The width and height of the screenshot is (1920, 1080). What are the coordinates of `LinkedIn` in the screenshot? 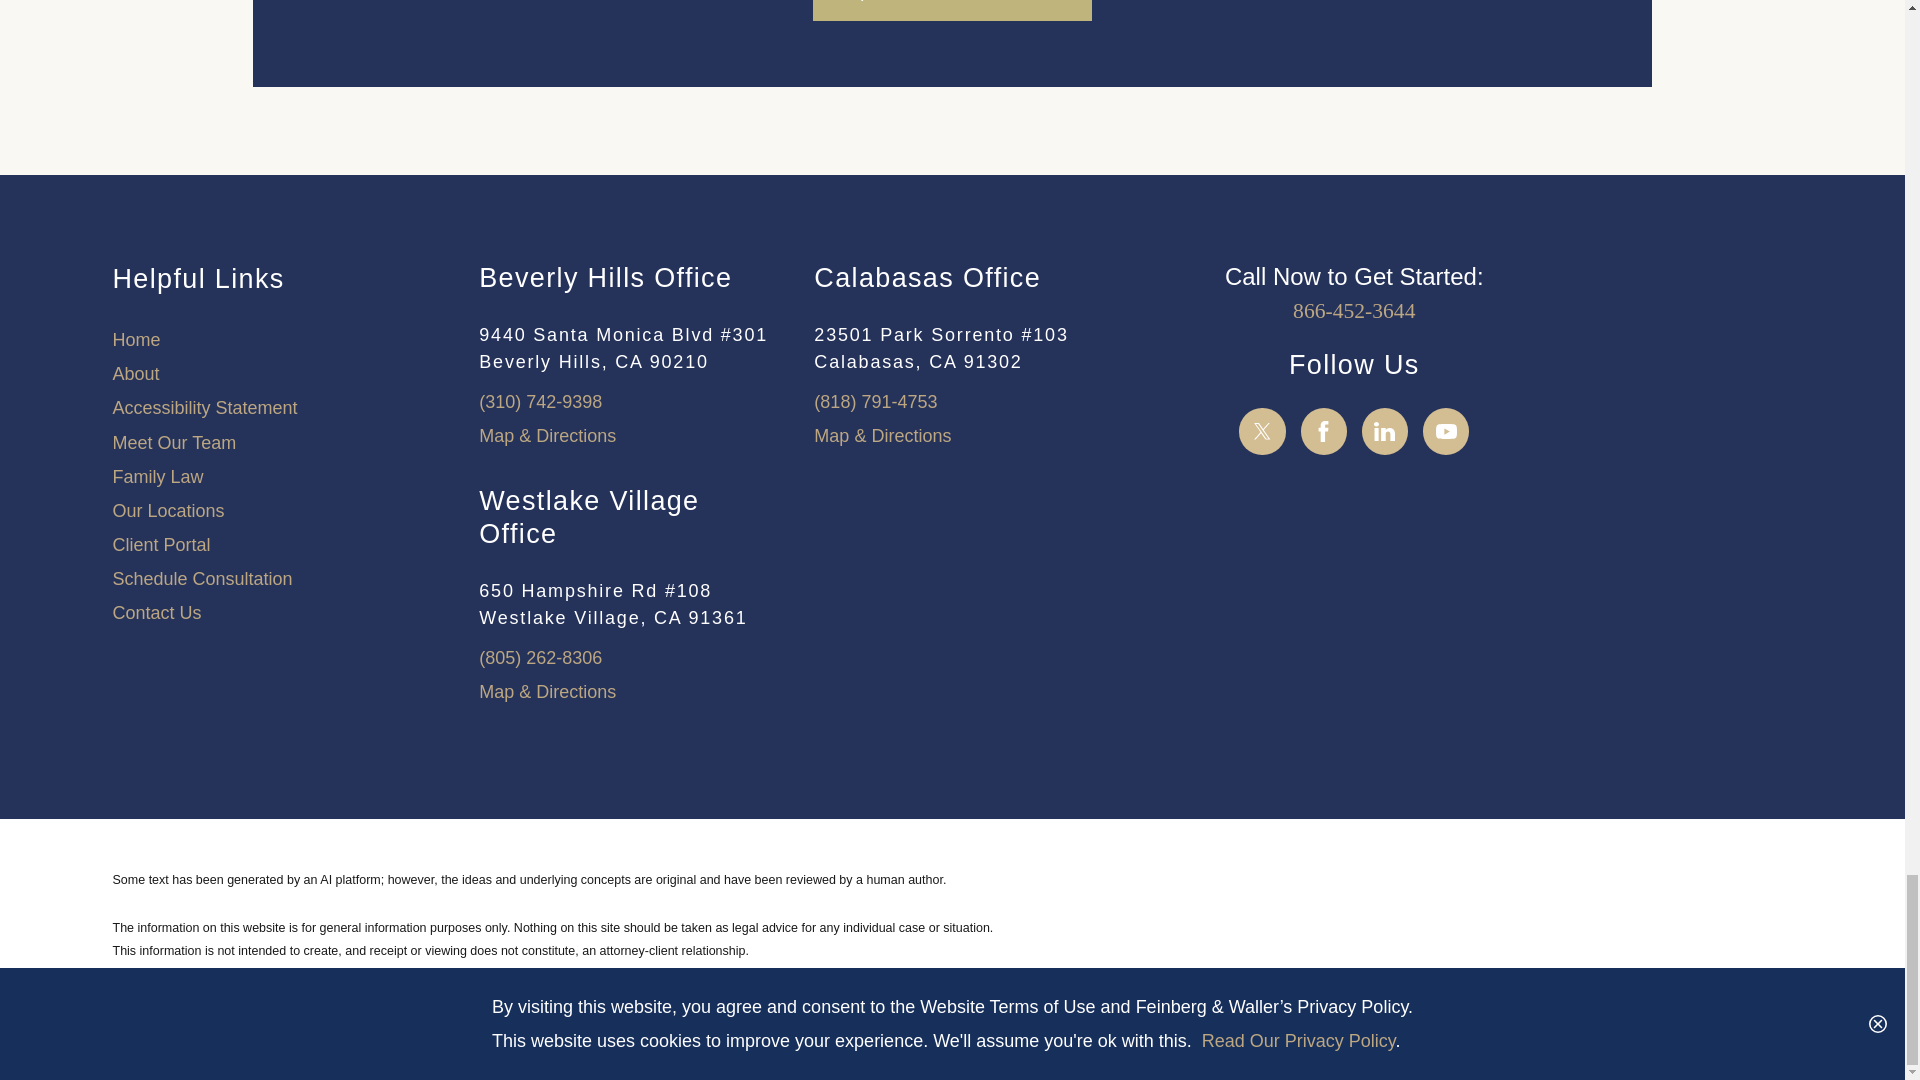 It's located at (1384, 431).